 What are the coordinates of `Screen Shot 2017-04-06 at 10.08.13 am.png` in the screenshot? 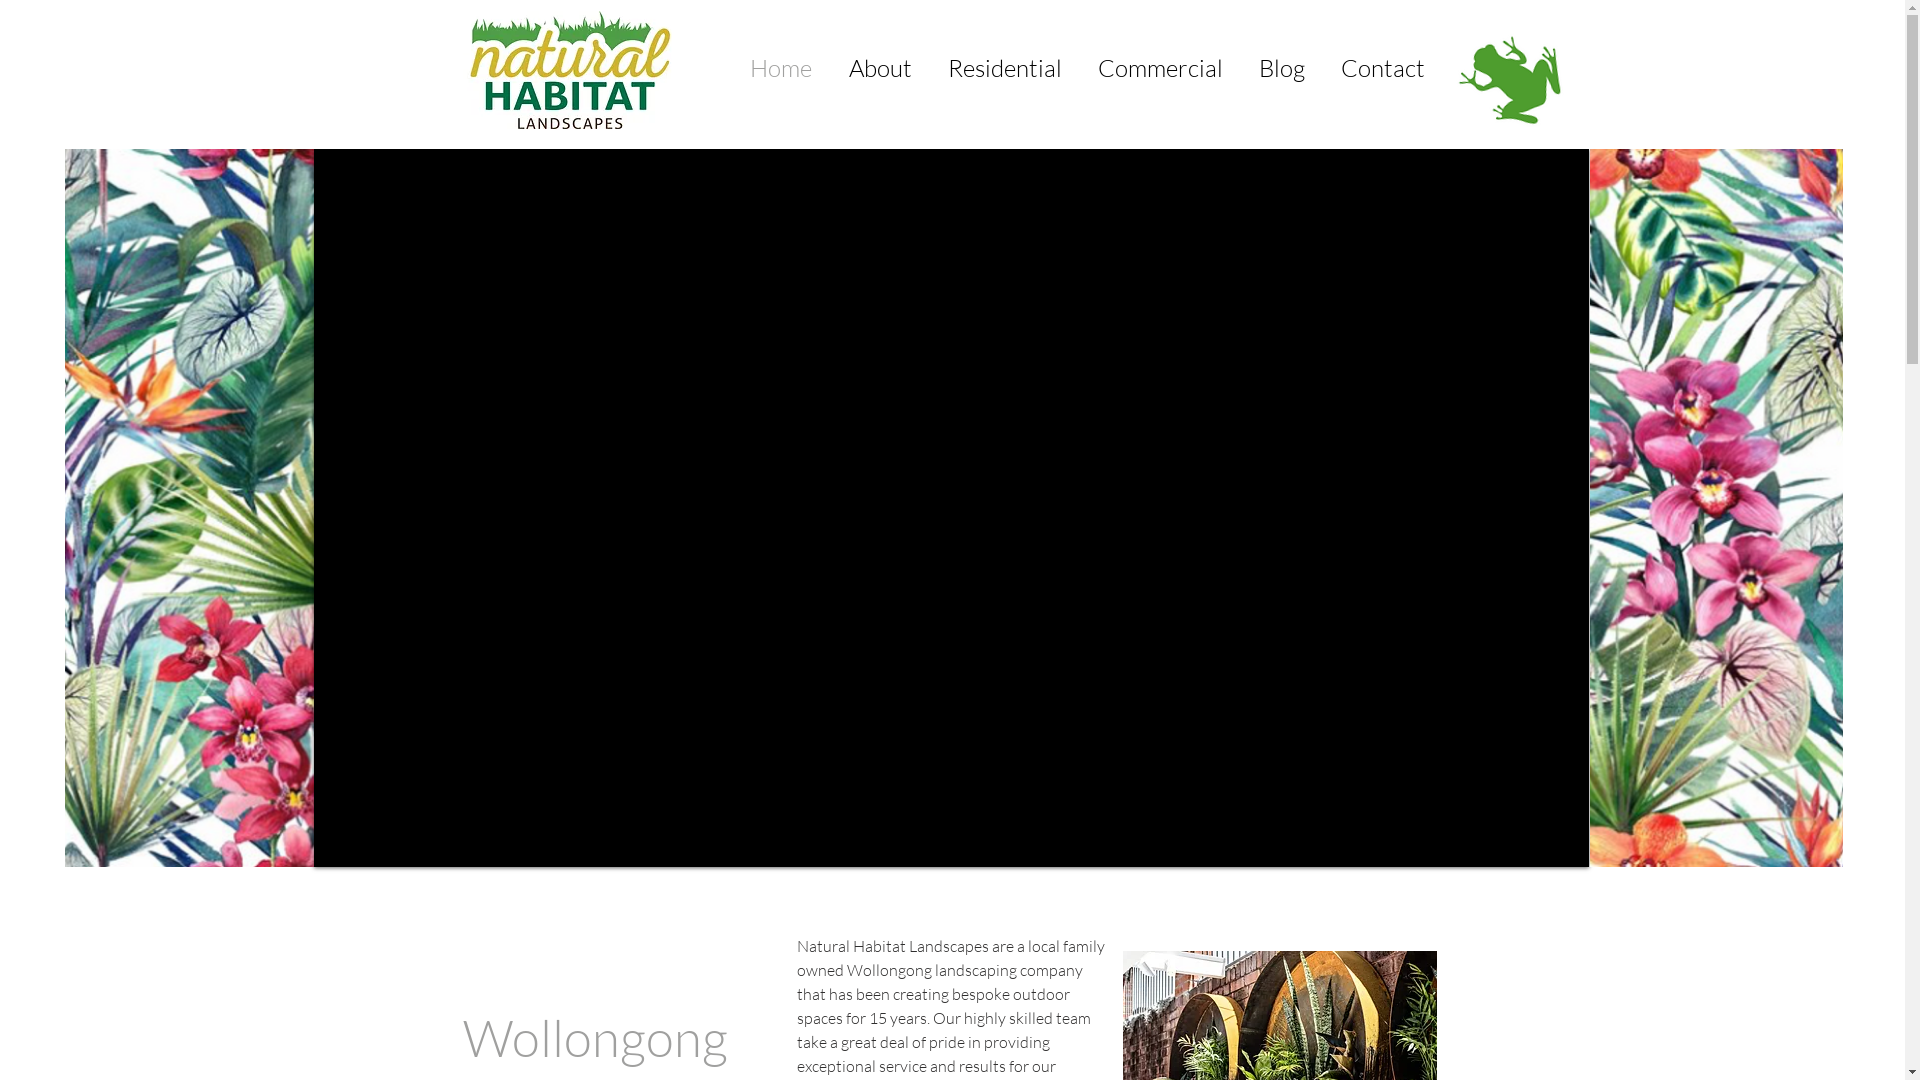 It's located at (570, 70).